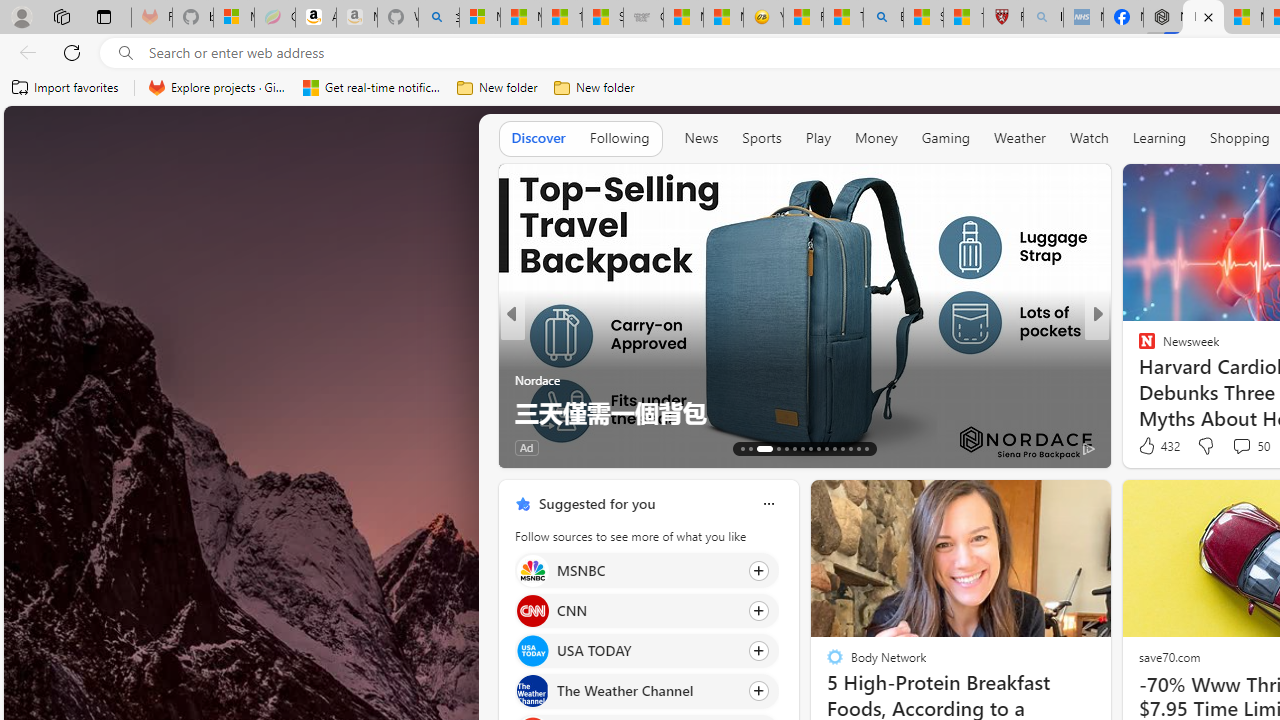  Describe the element at coordinates (1160, 138) in the screenshot. I see `Learning` at that location.